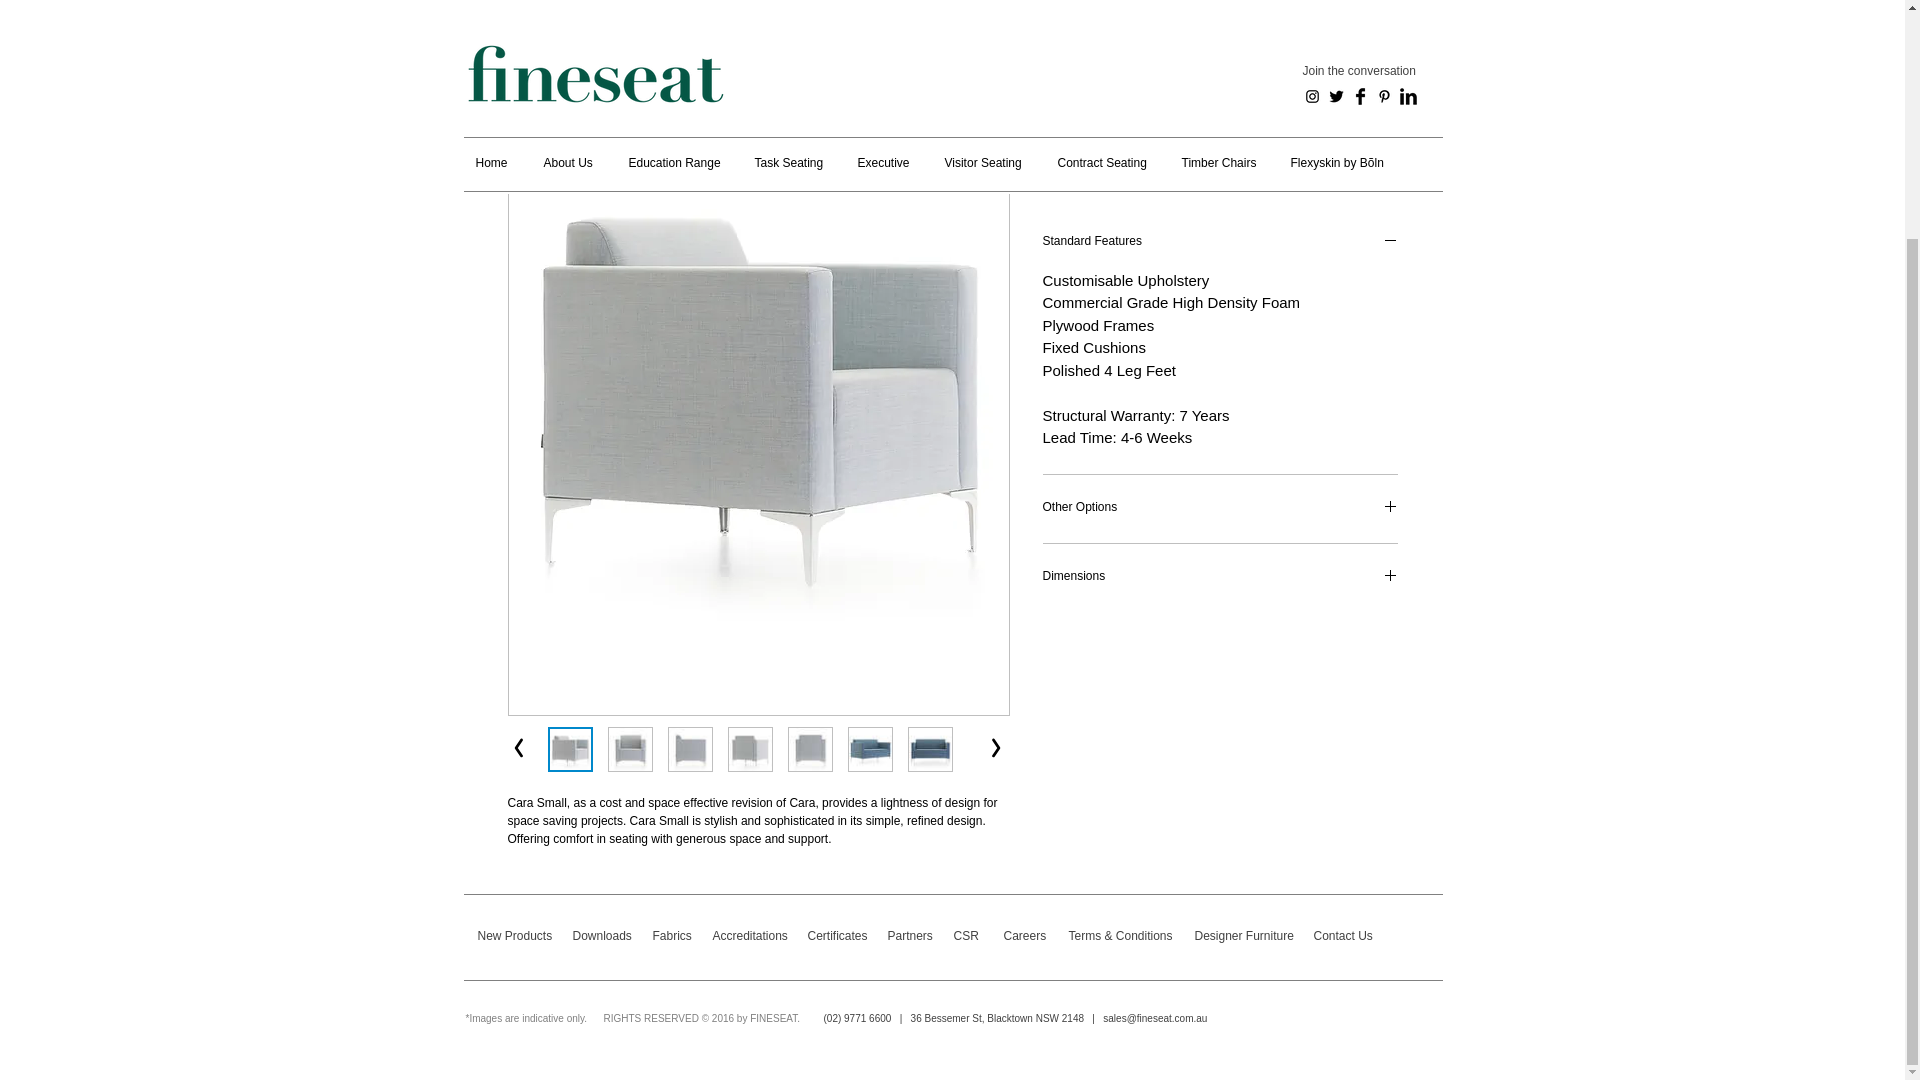  Describe the element at coordinates (1220, 578) in the screenshot. I see `Dimensions` at that location.